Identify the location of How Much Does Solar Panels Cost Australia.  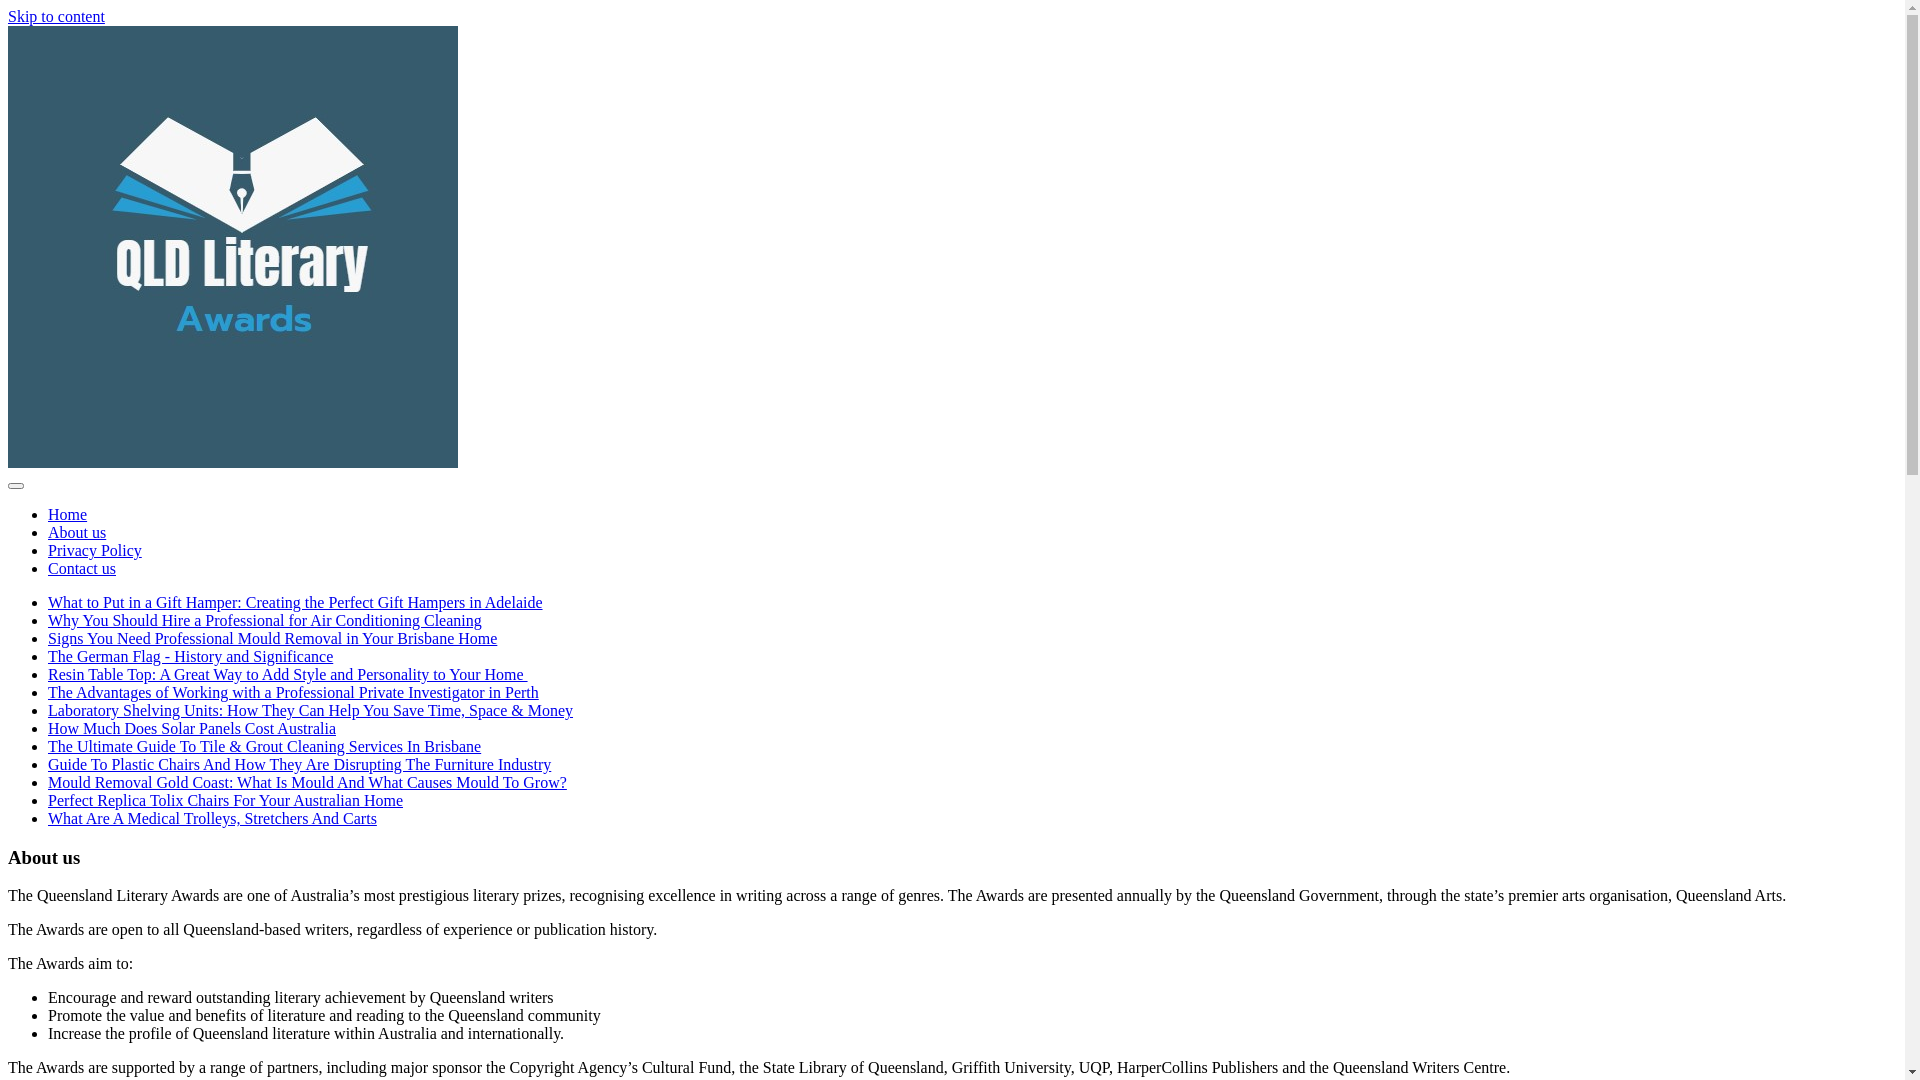
(192, 728).